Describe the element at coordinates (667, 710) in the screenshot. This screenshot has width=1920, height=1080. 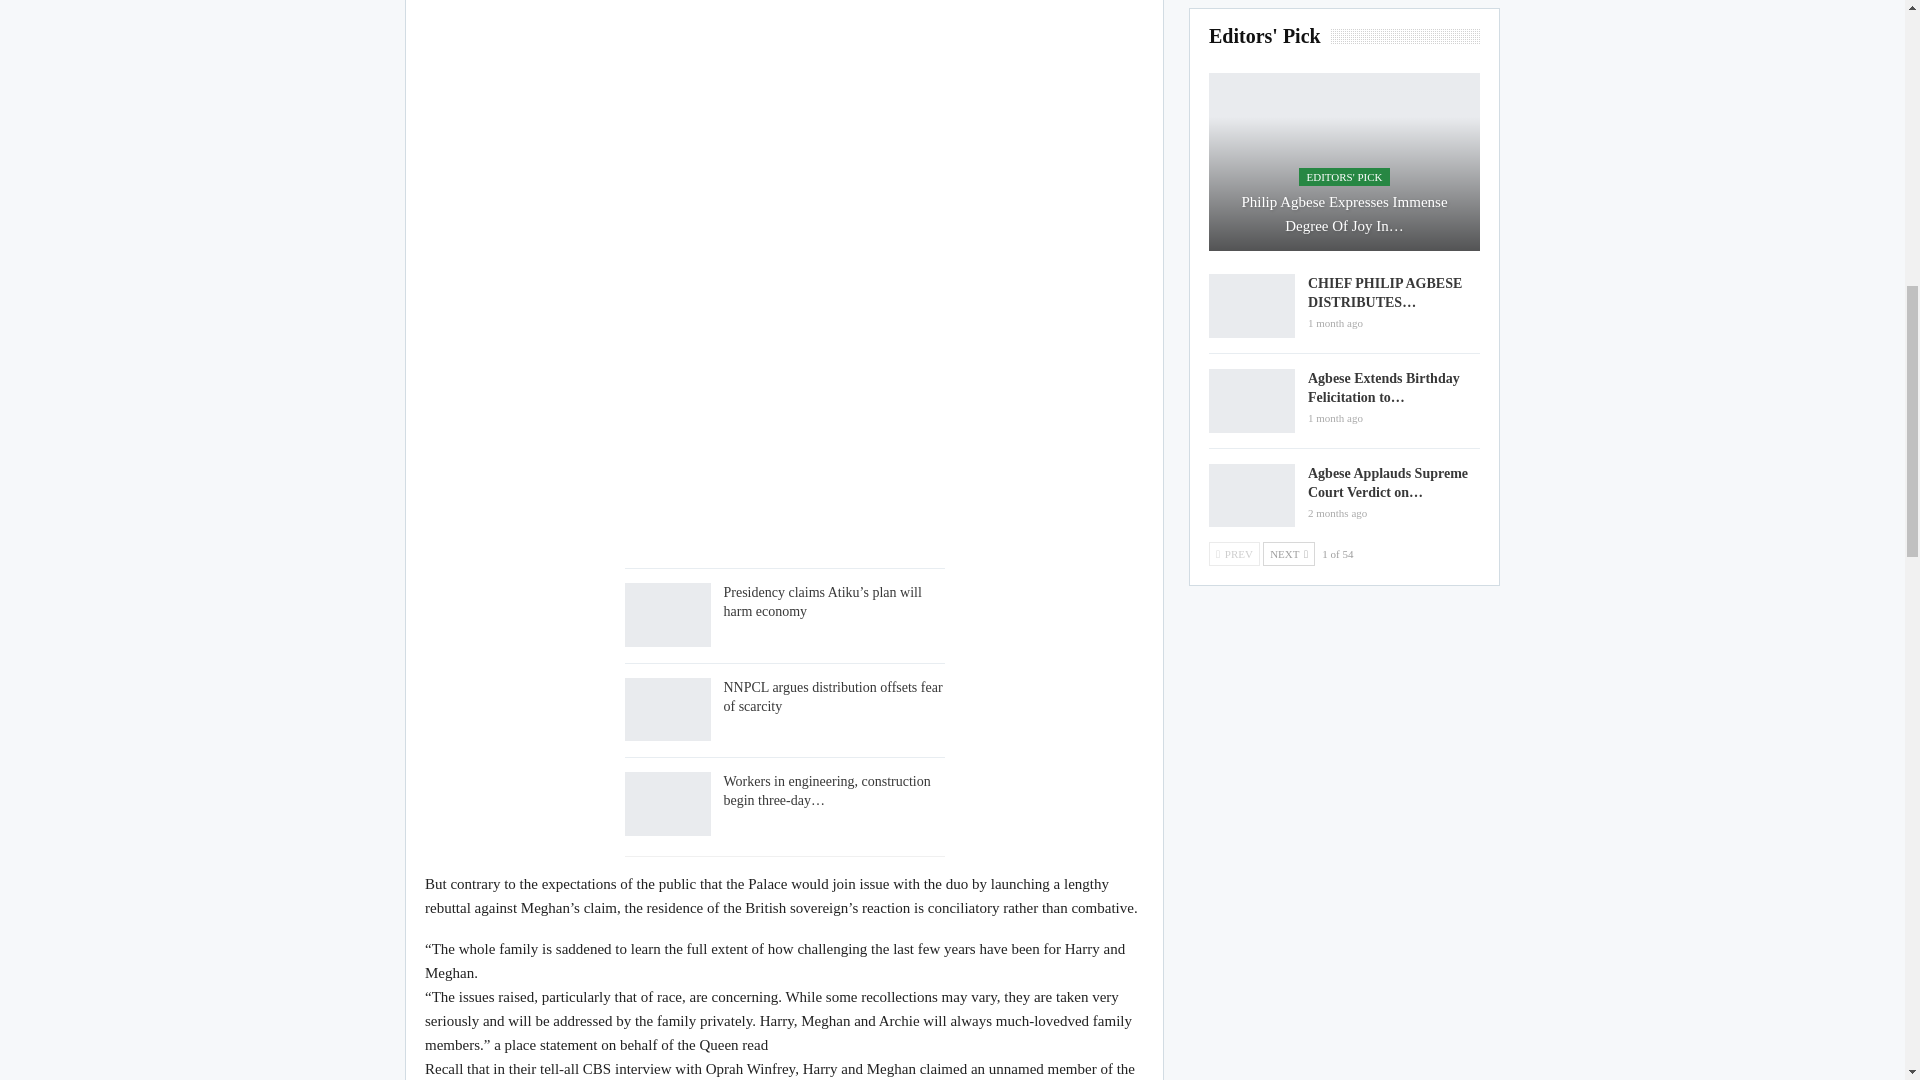
I see `NNPCL argues distribution offsets fear of scarcity` at that location.